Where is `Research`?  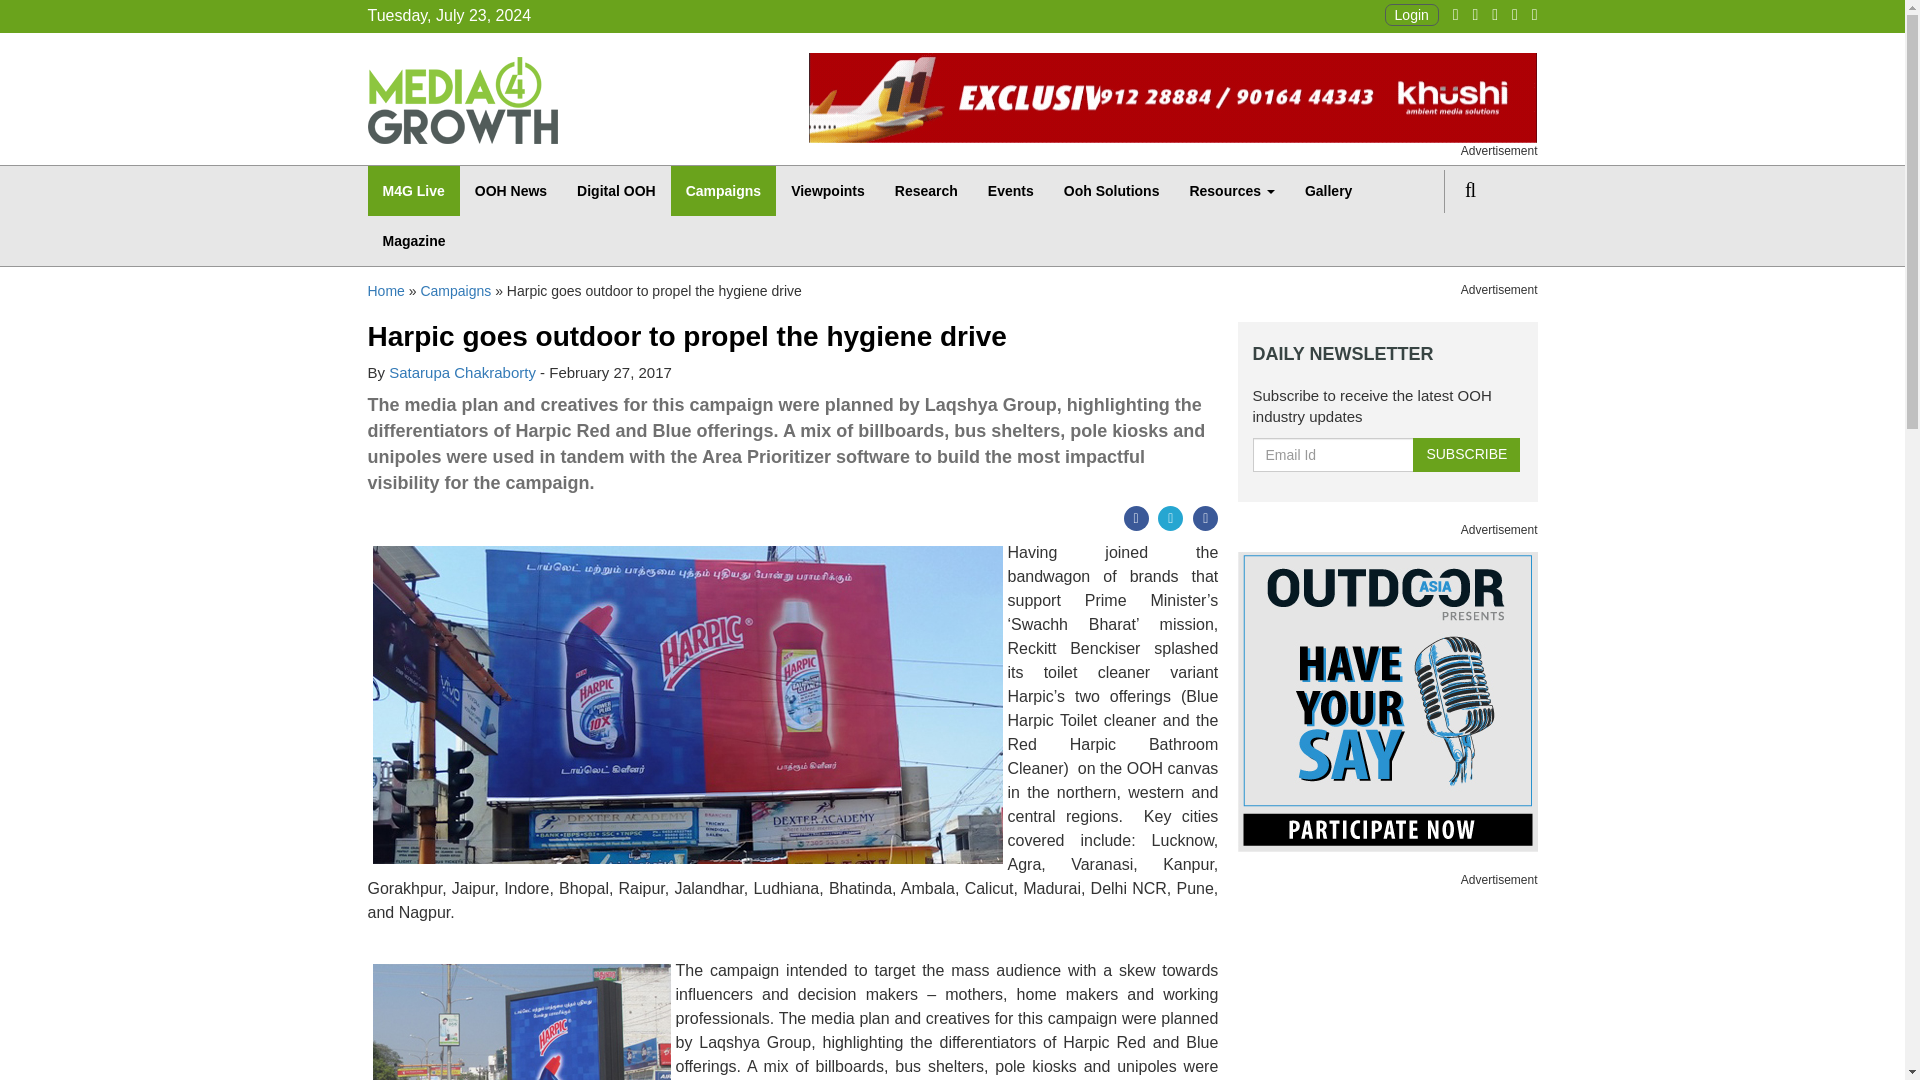 Research is located at coordinates (926, 191).